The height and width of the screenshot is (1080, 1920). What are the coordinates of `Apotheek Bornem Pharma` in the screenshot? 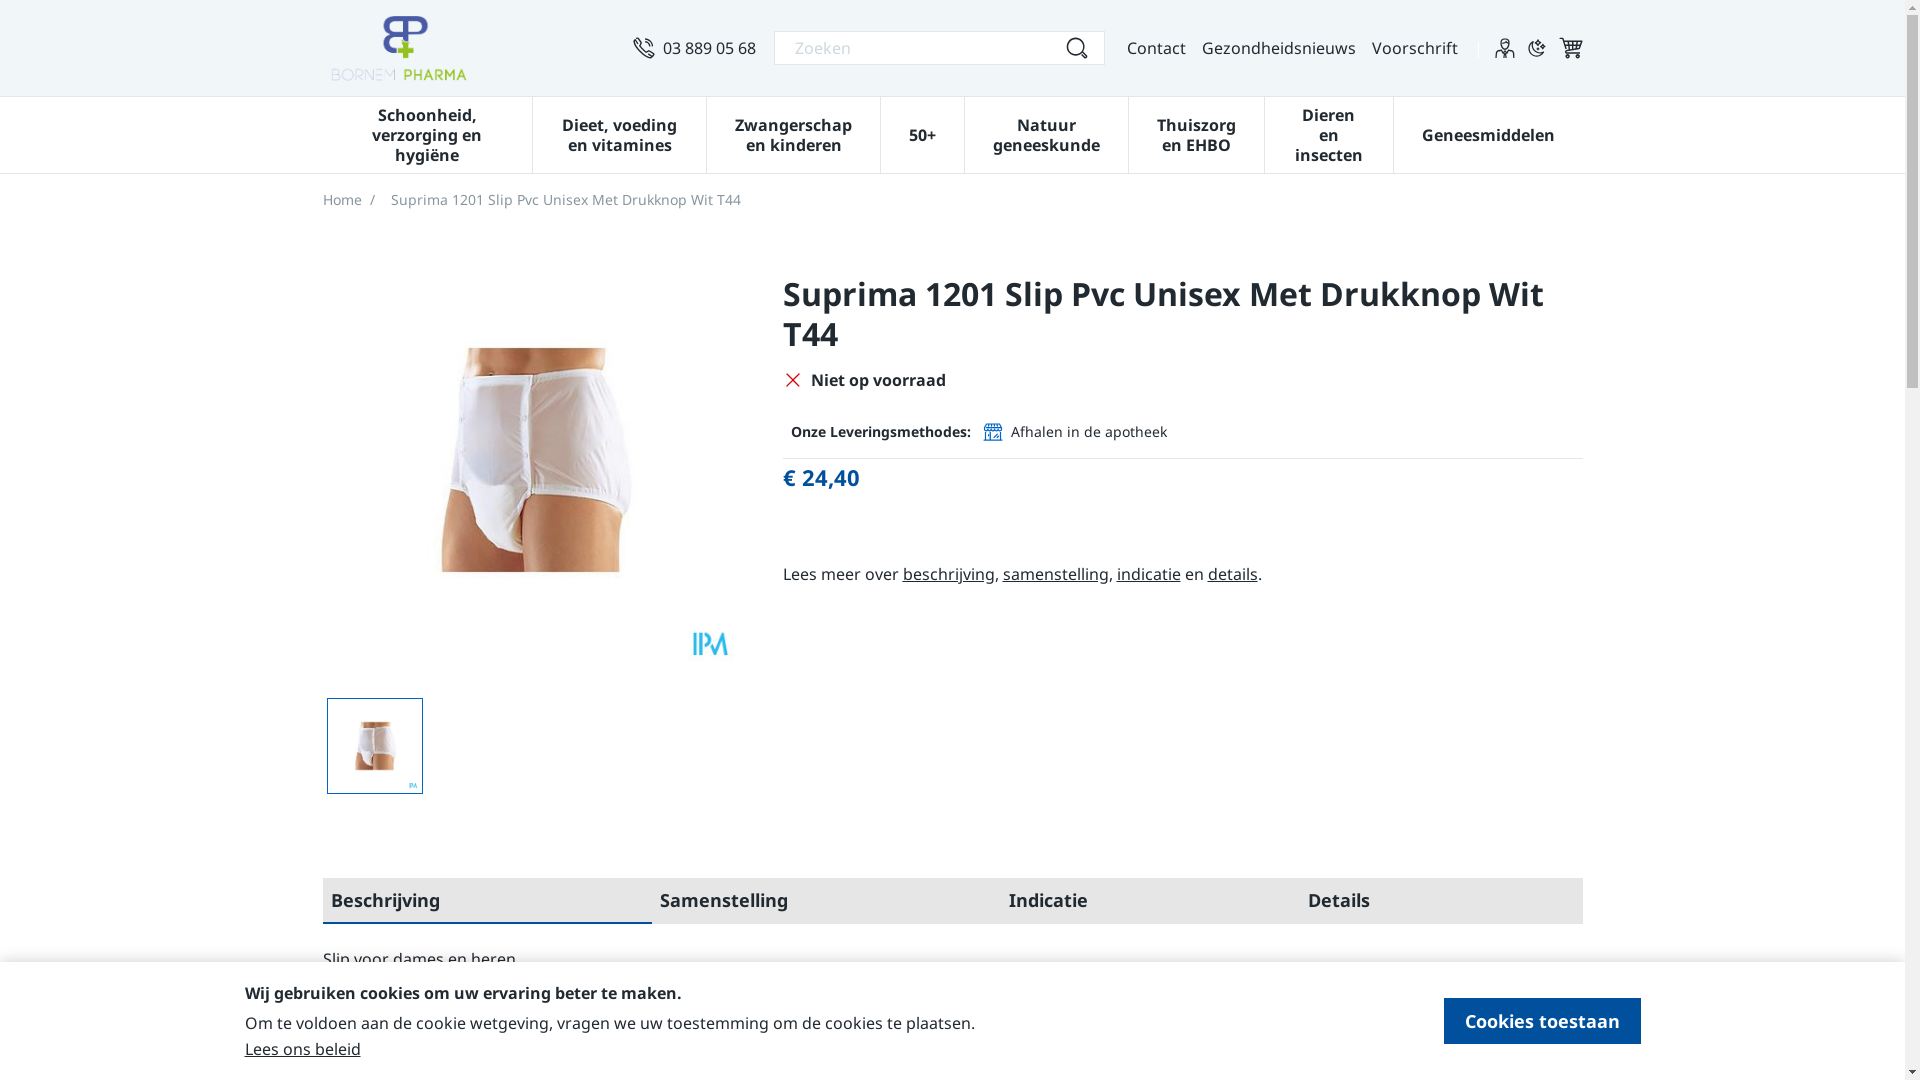 It's located at (469, 48).